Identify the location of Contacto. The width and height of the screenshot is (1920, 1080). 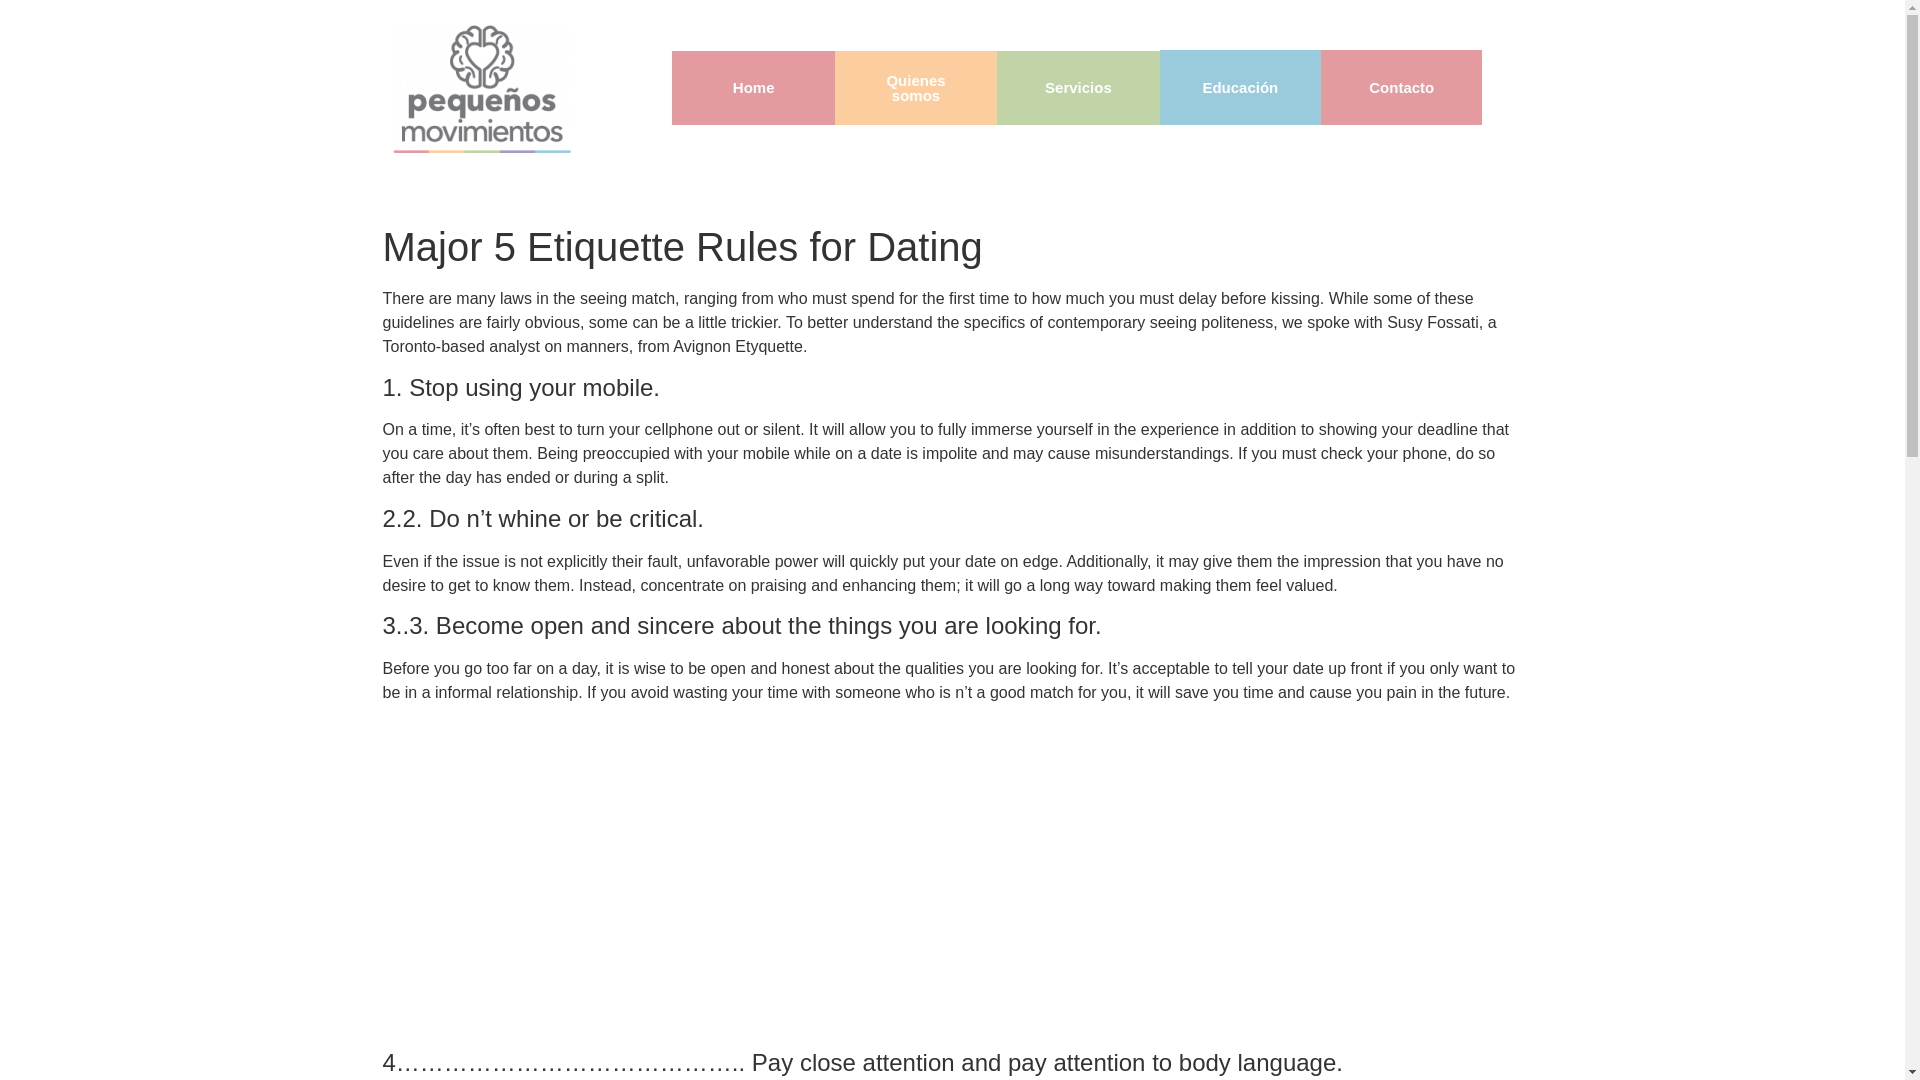
(1401, 87).